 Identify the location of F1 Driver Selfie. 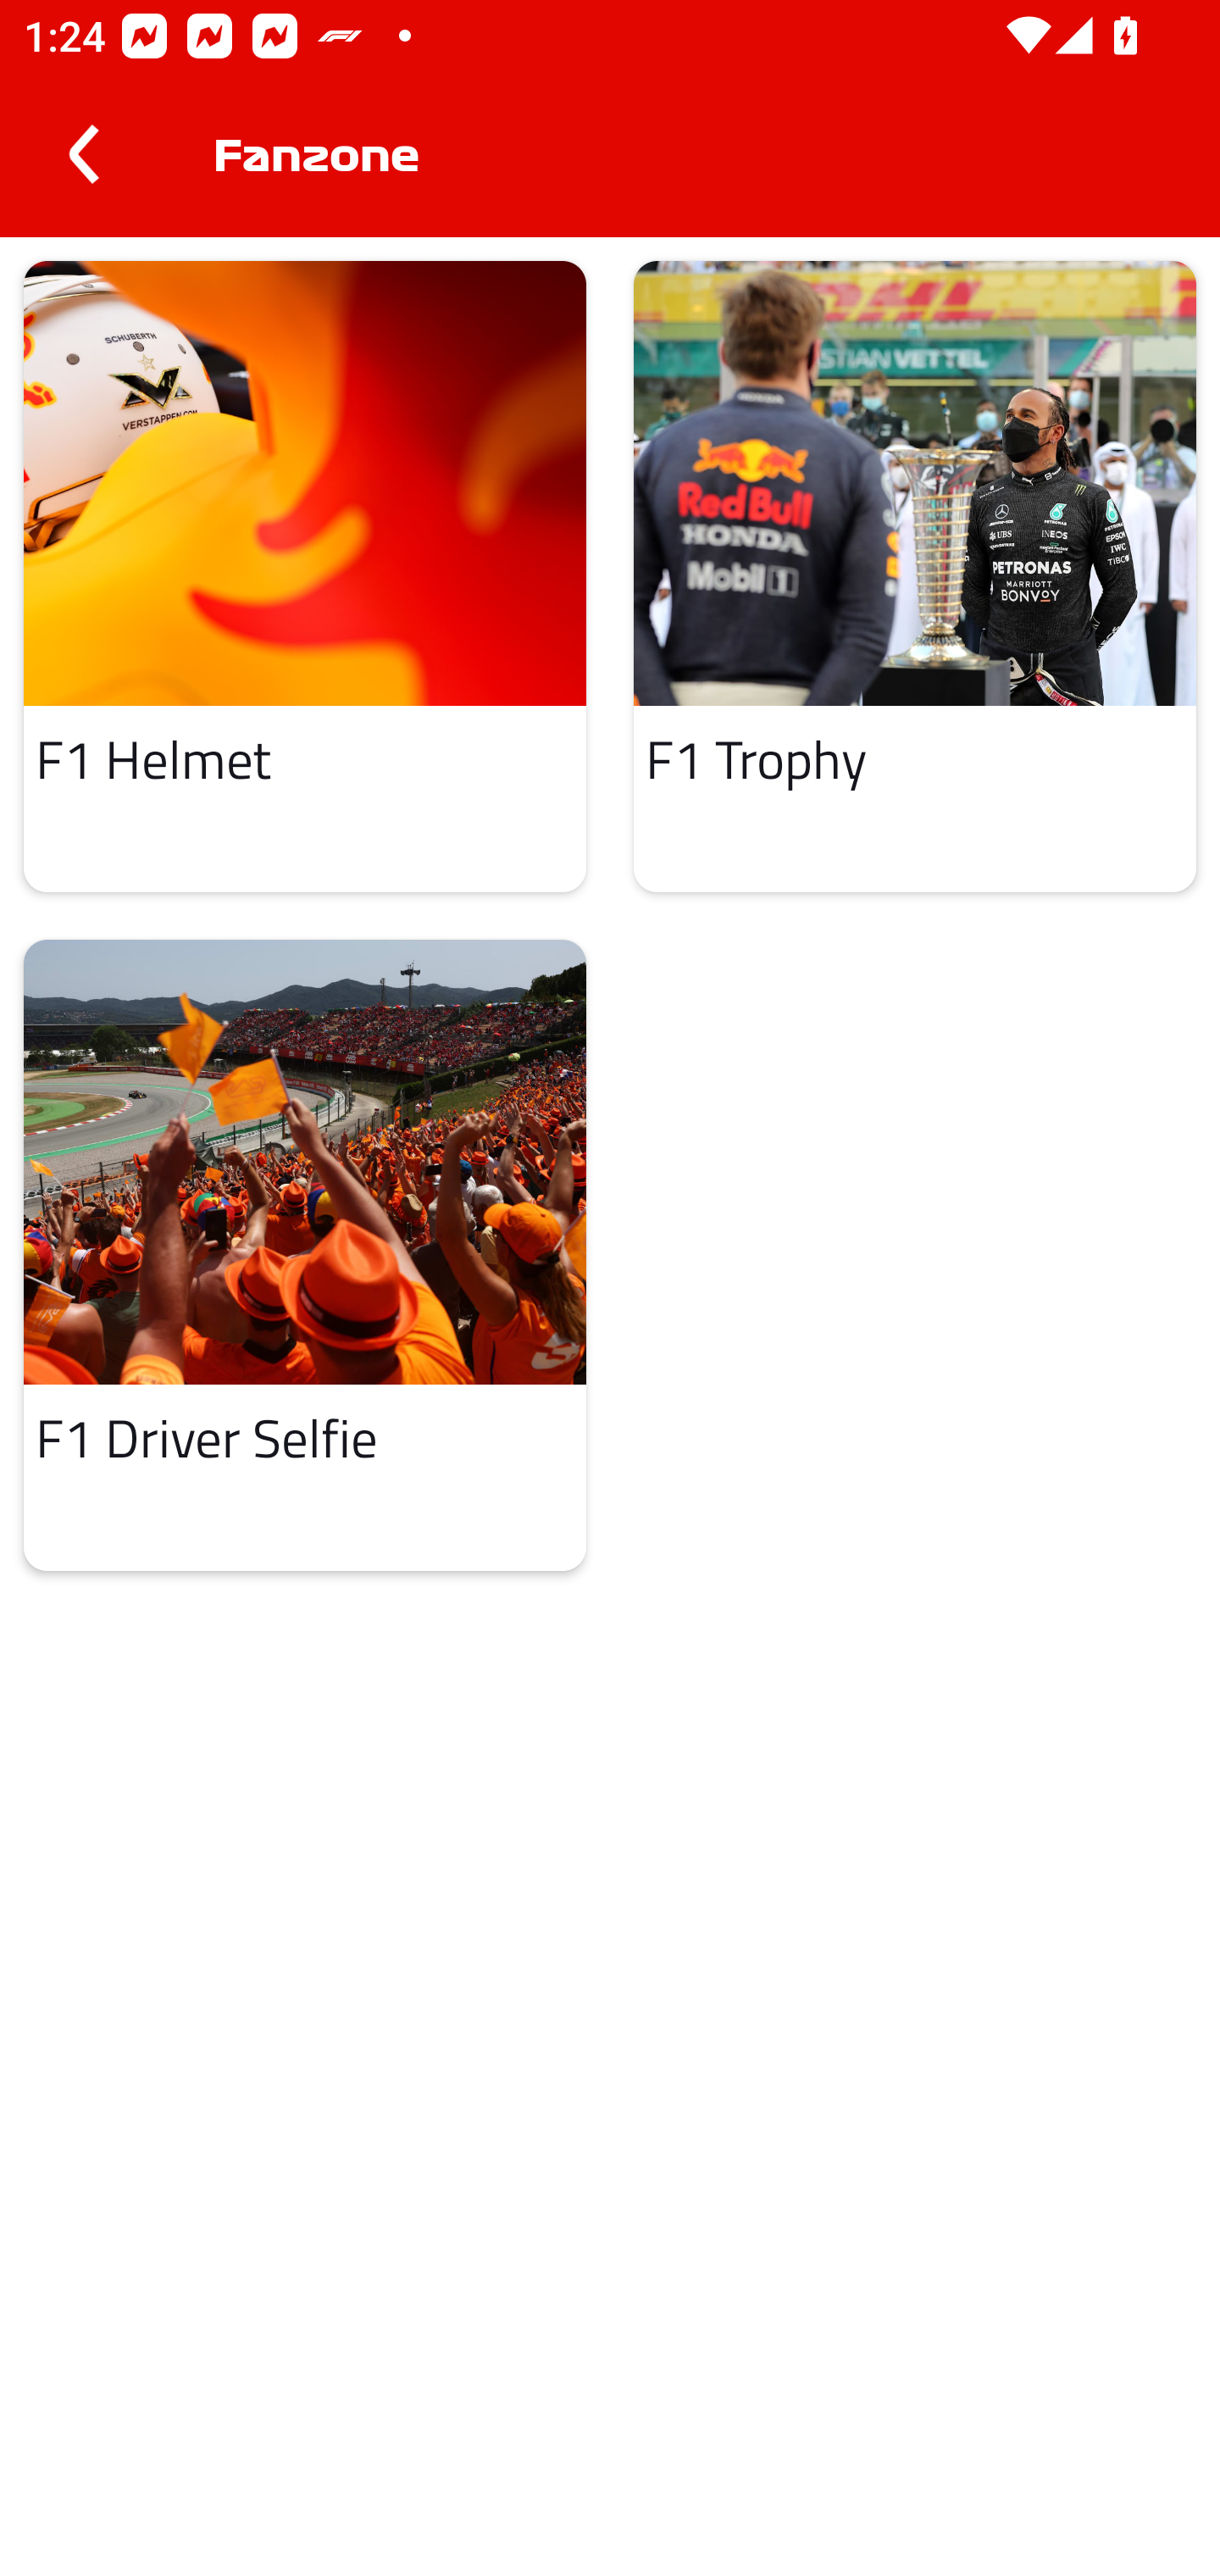
(305, 1256).